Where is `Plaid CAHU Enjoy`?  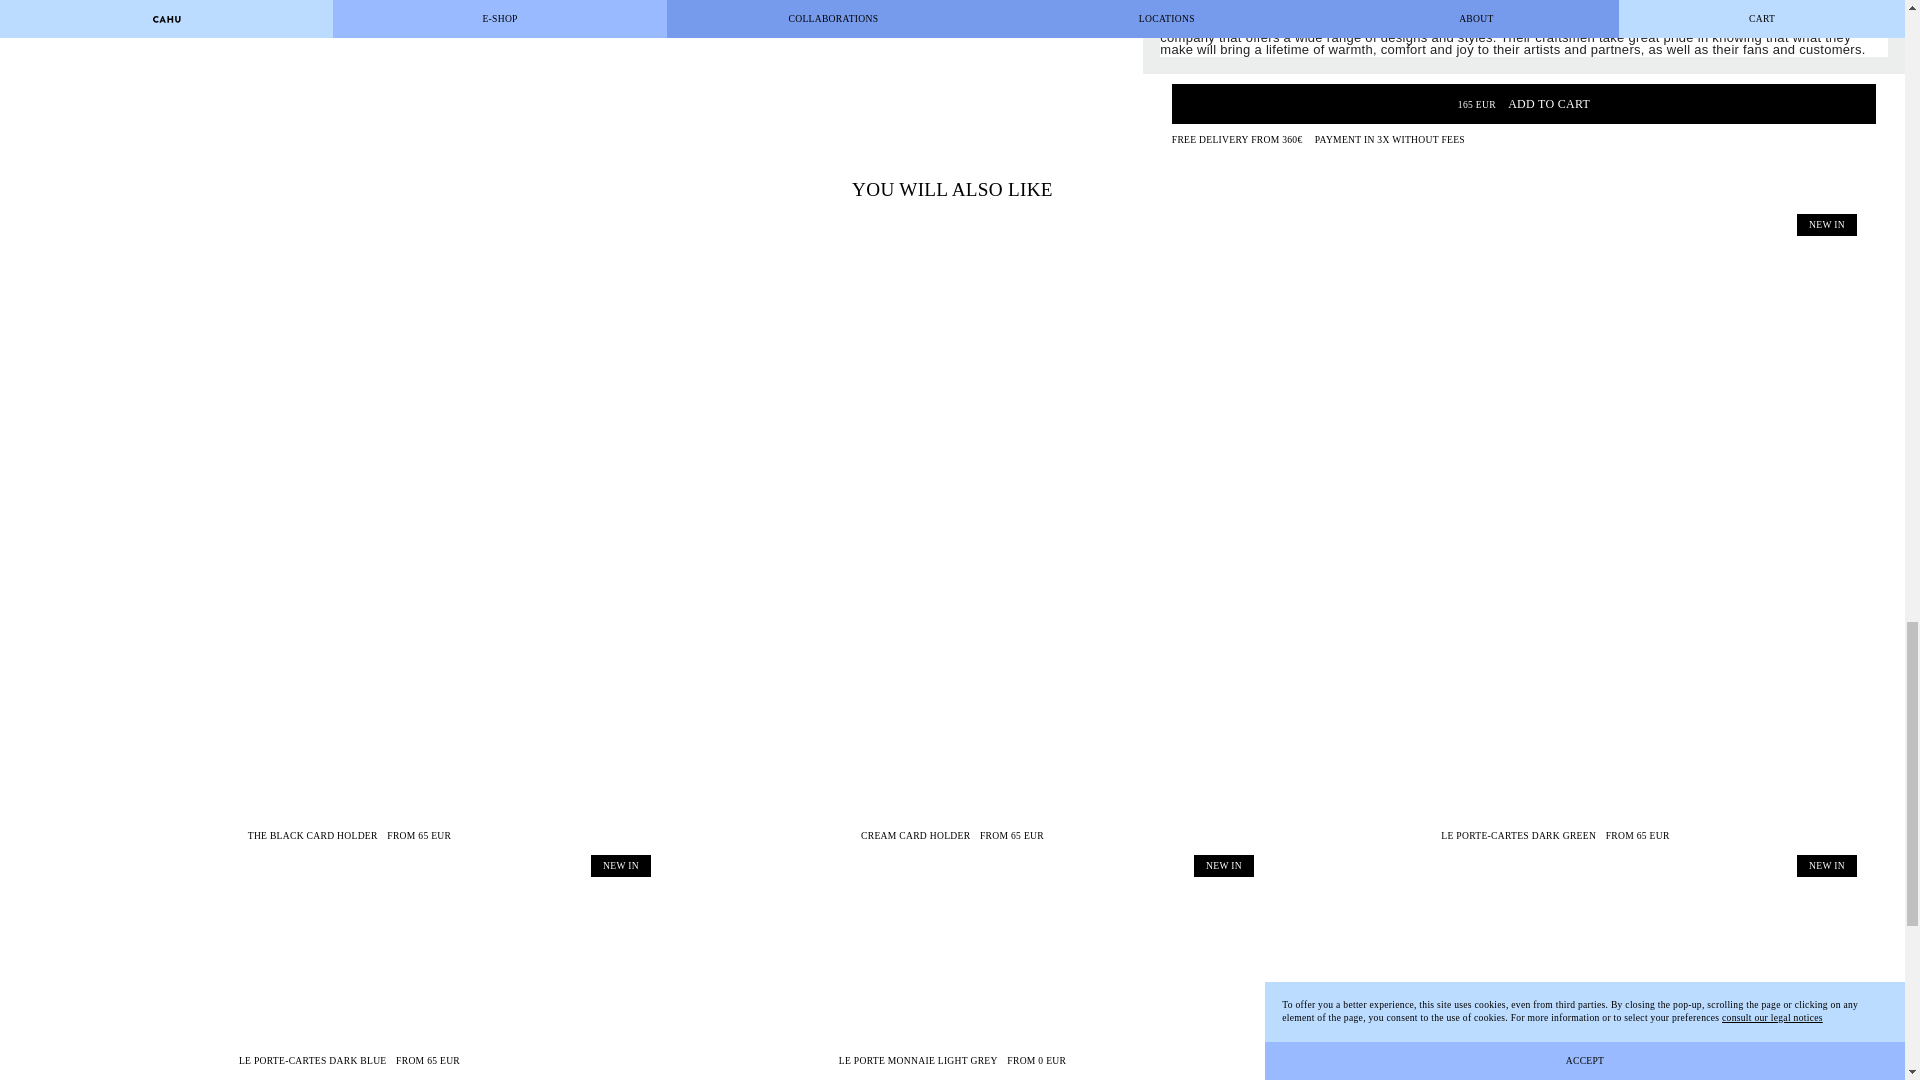 Plaid CAHU Enjoy is located at coordinates (571, 83).